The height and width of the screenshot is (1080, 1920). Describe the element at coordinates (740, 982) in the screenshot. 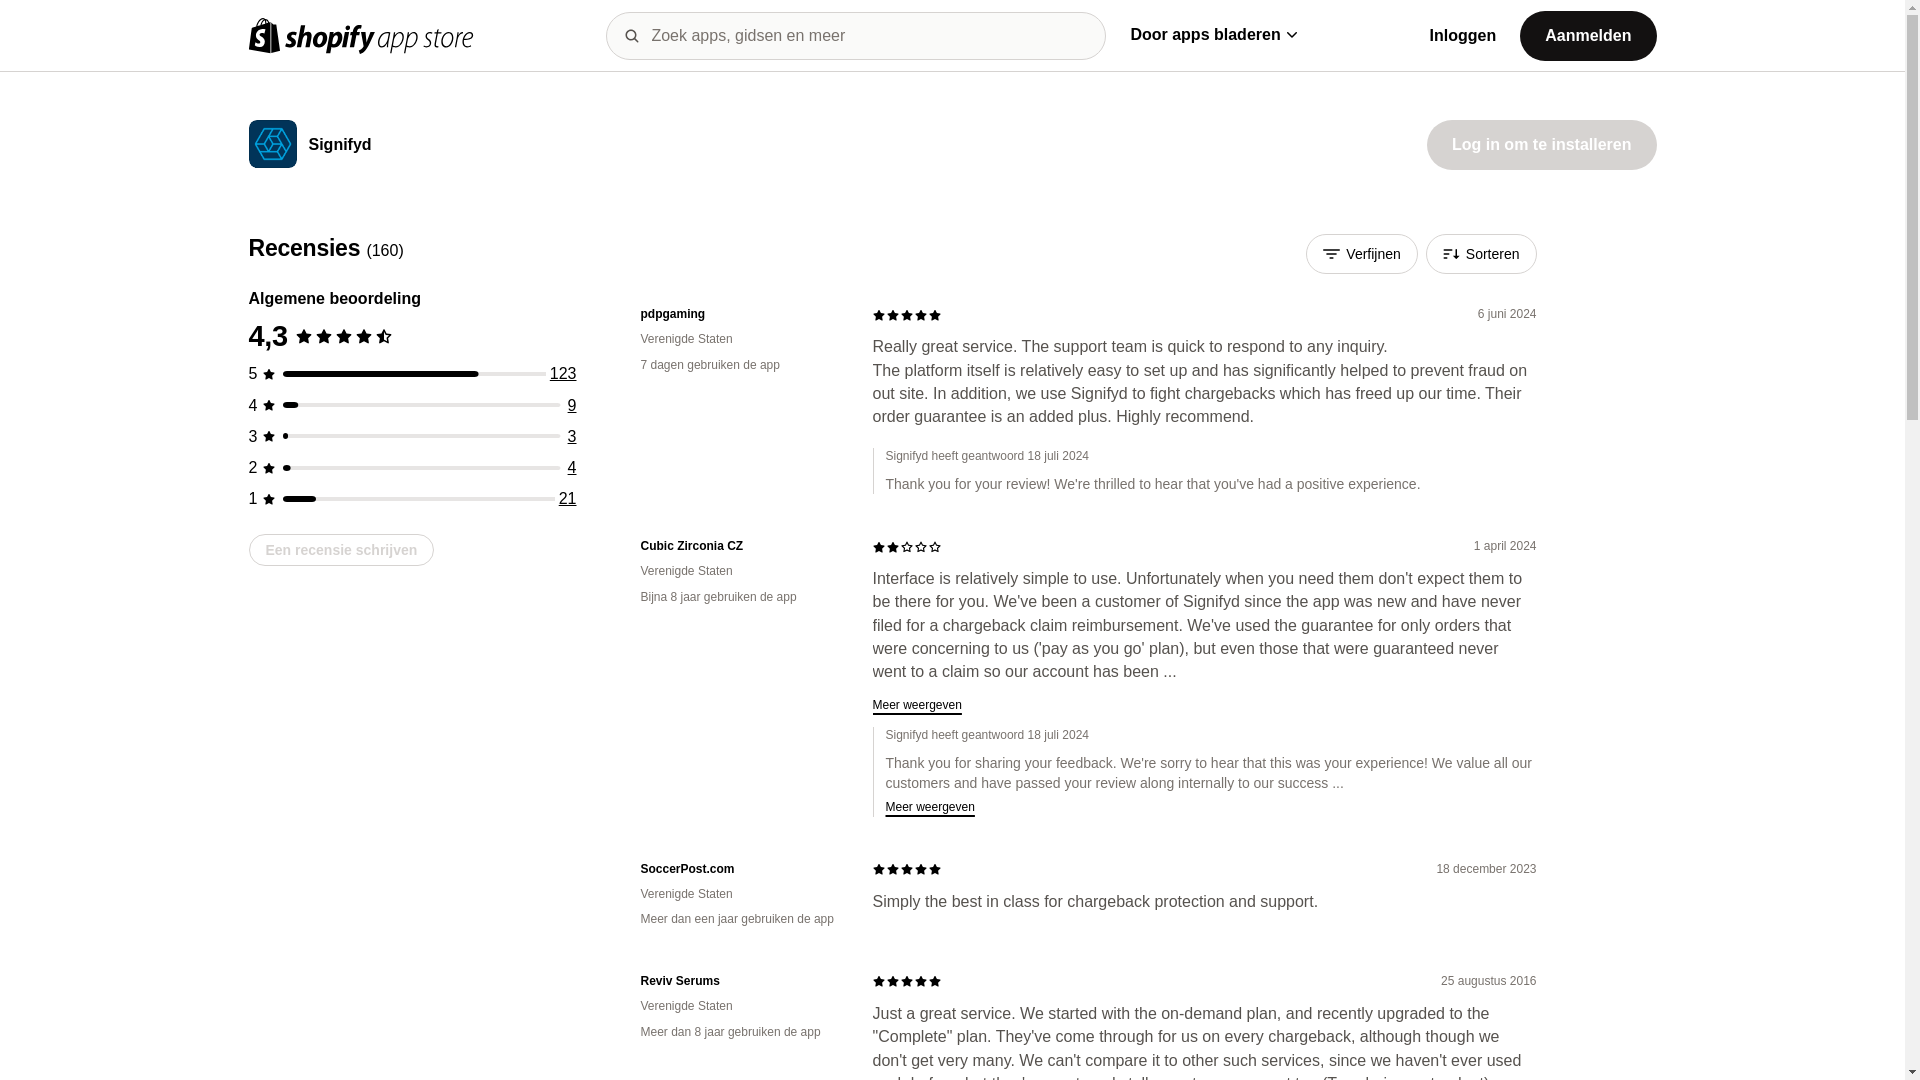

I see `Reviv Serums` at that location.